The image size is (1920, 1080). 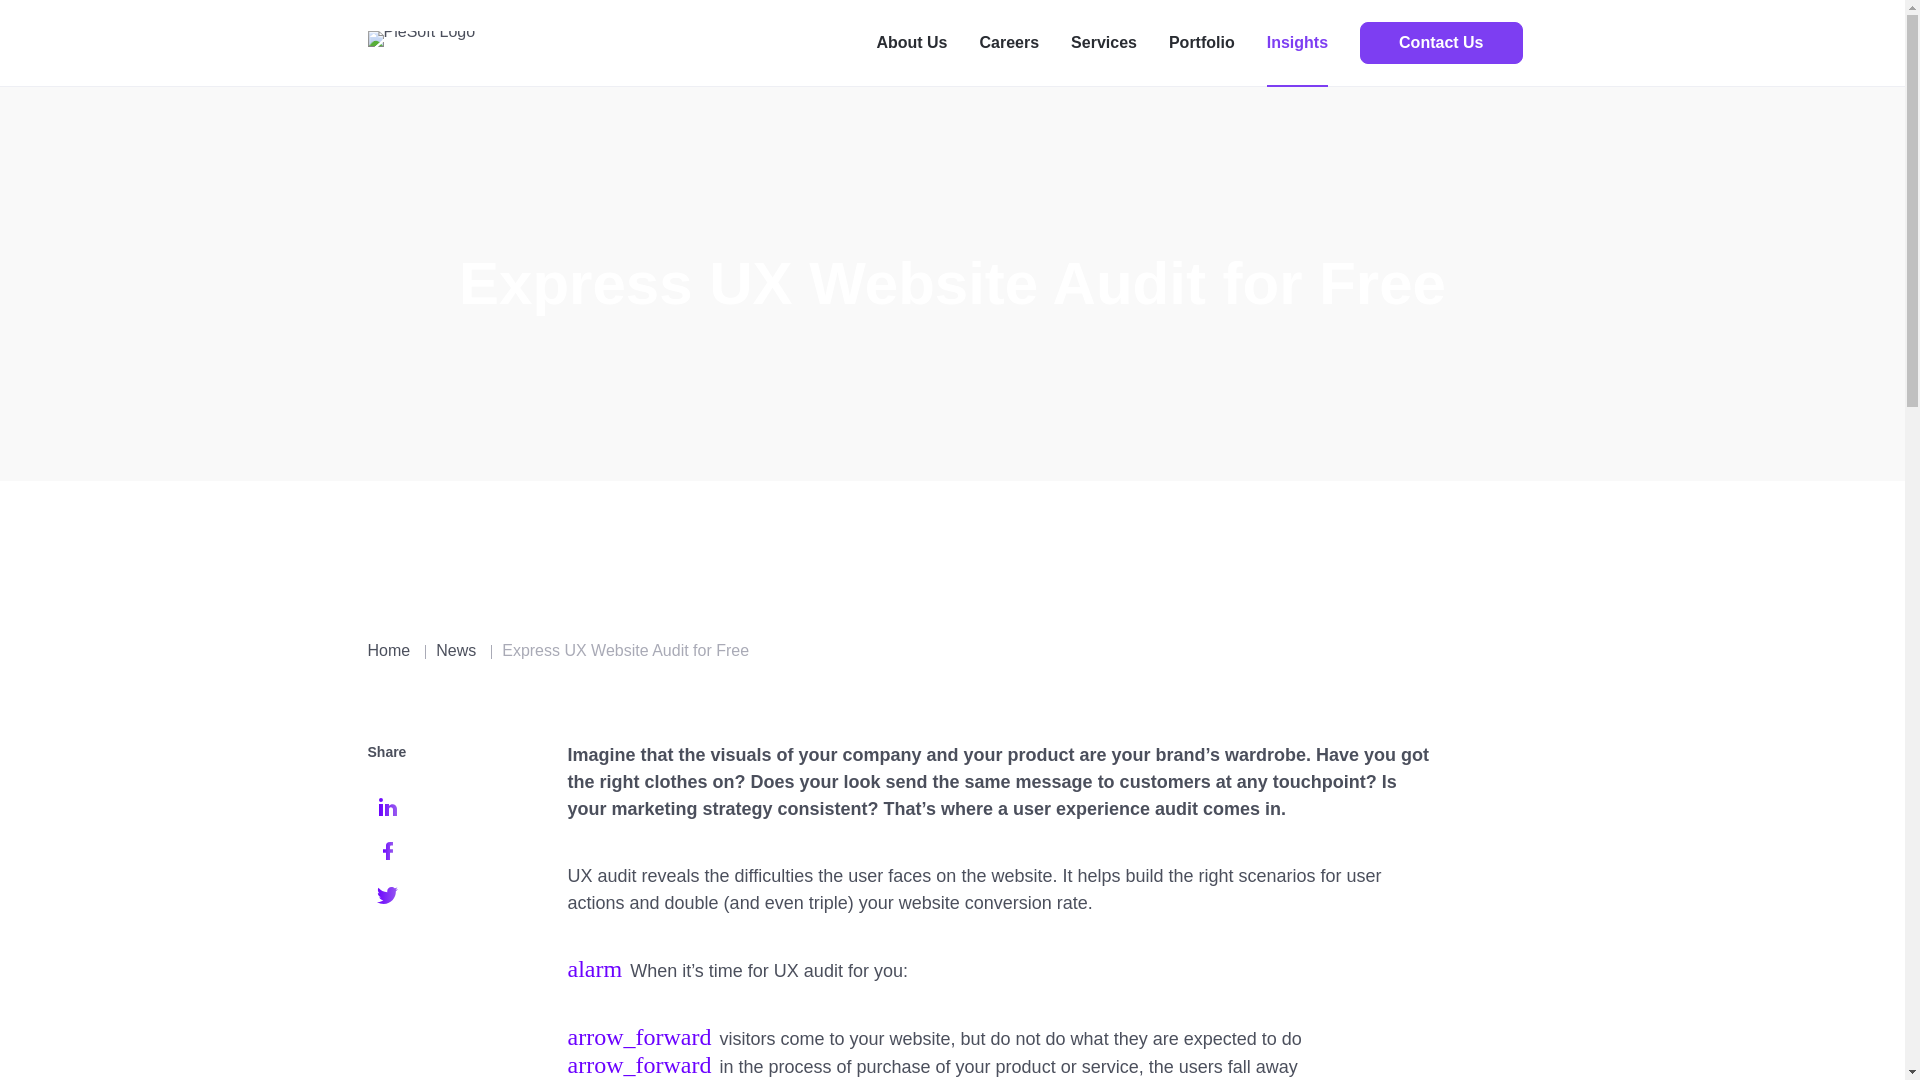 What do you see at coordinates (389, 650) in the screenshot?
I see `Home` at bounding box center [389, 650].